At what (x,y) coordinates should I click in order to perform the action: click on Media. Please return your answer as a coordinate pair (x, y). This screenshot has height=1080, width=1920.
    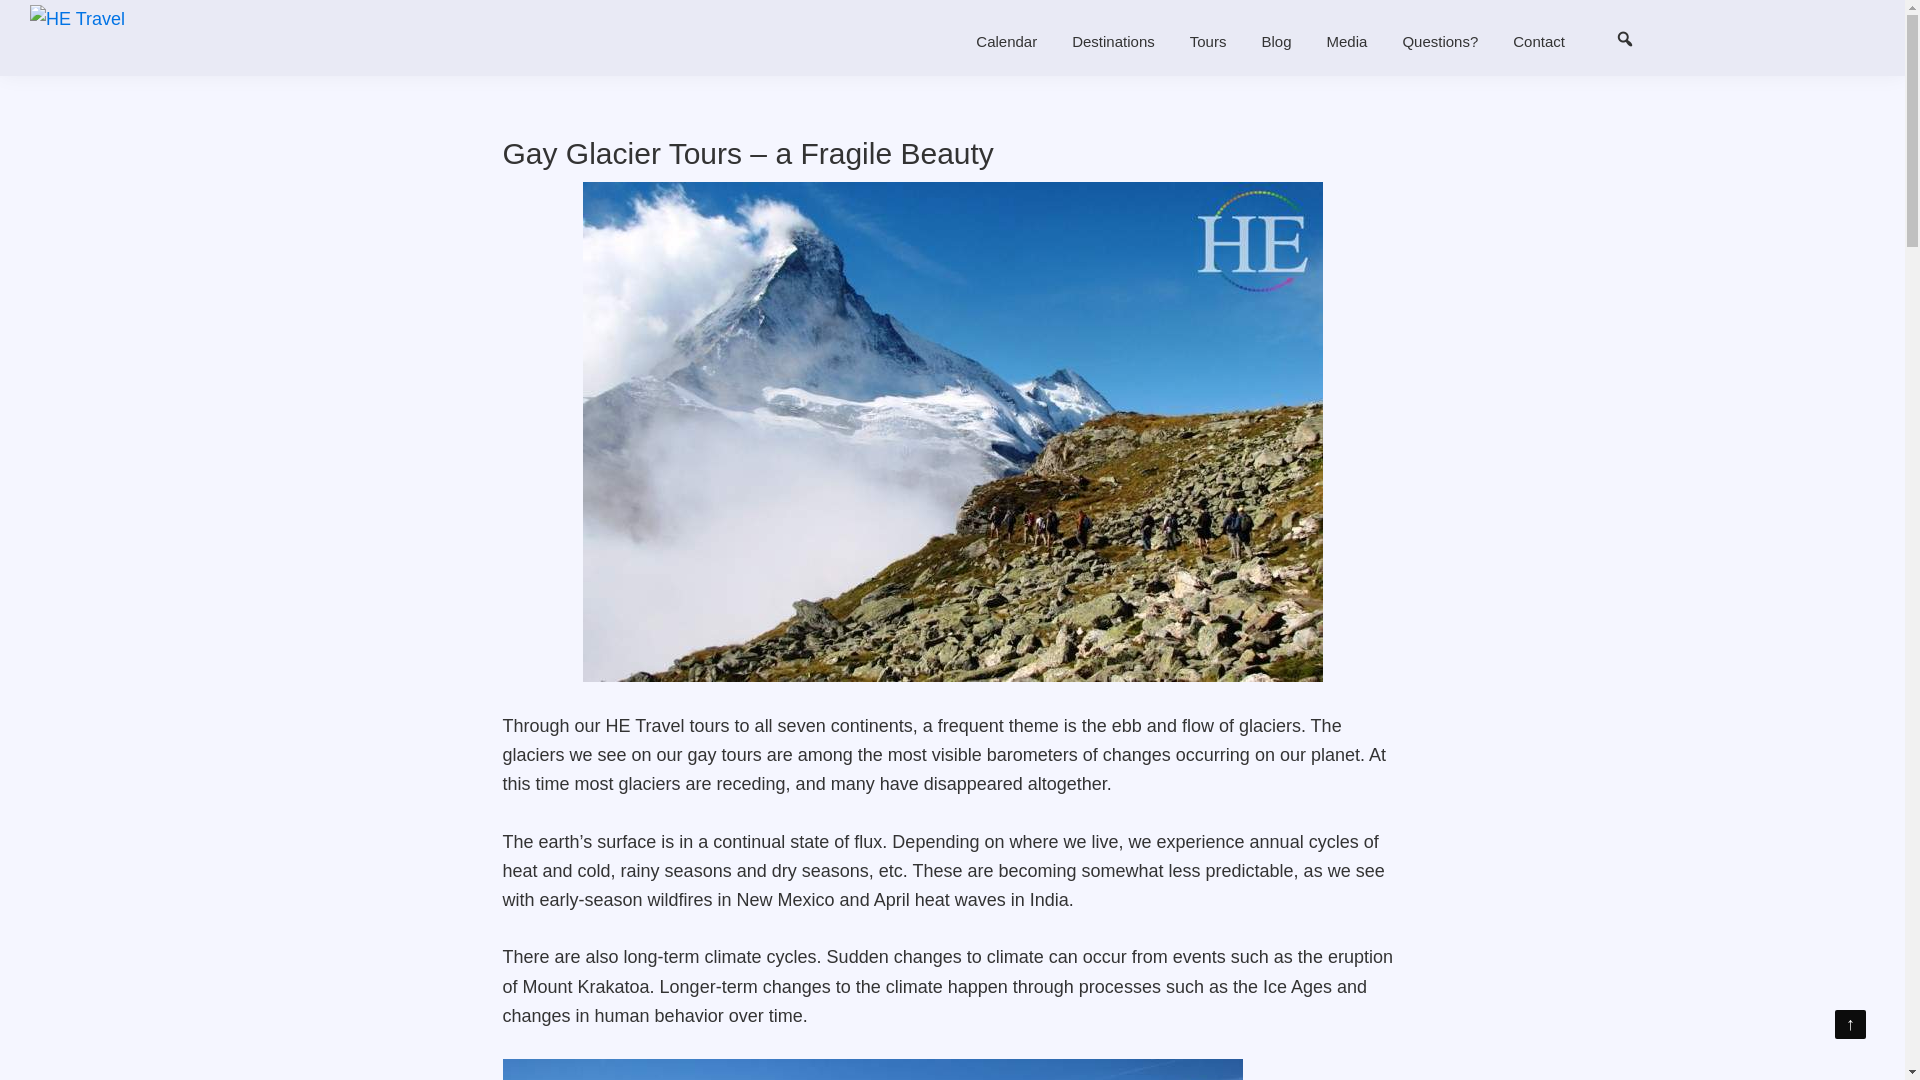
    Looking at the image, I should click on (1346, 40).